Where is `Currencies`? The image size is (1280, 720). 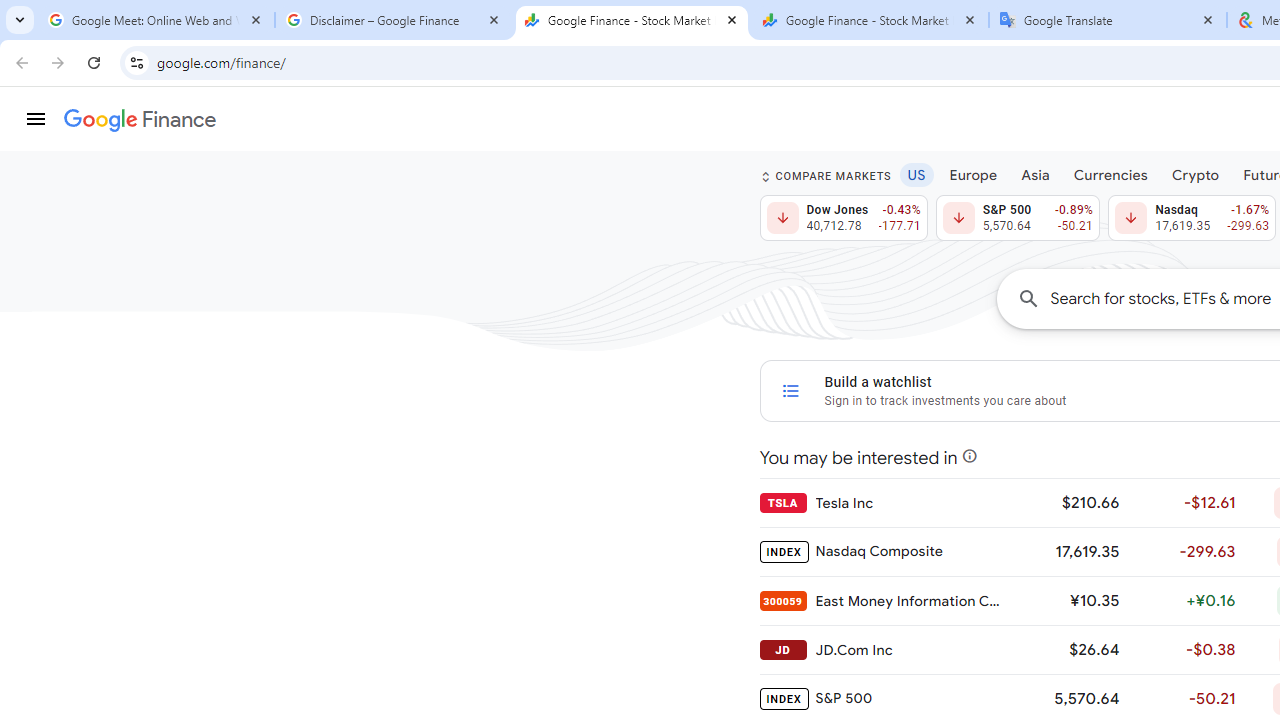 Currencies is located at coordinates (1110, 174).